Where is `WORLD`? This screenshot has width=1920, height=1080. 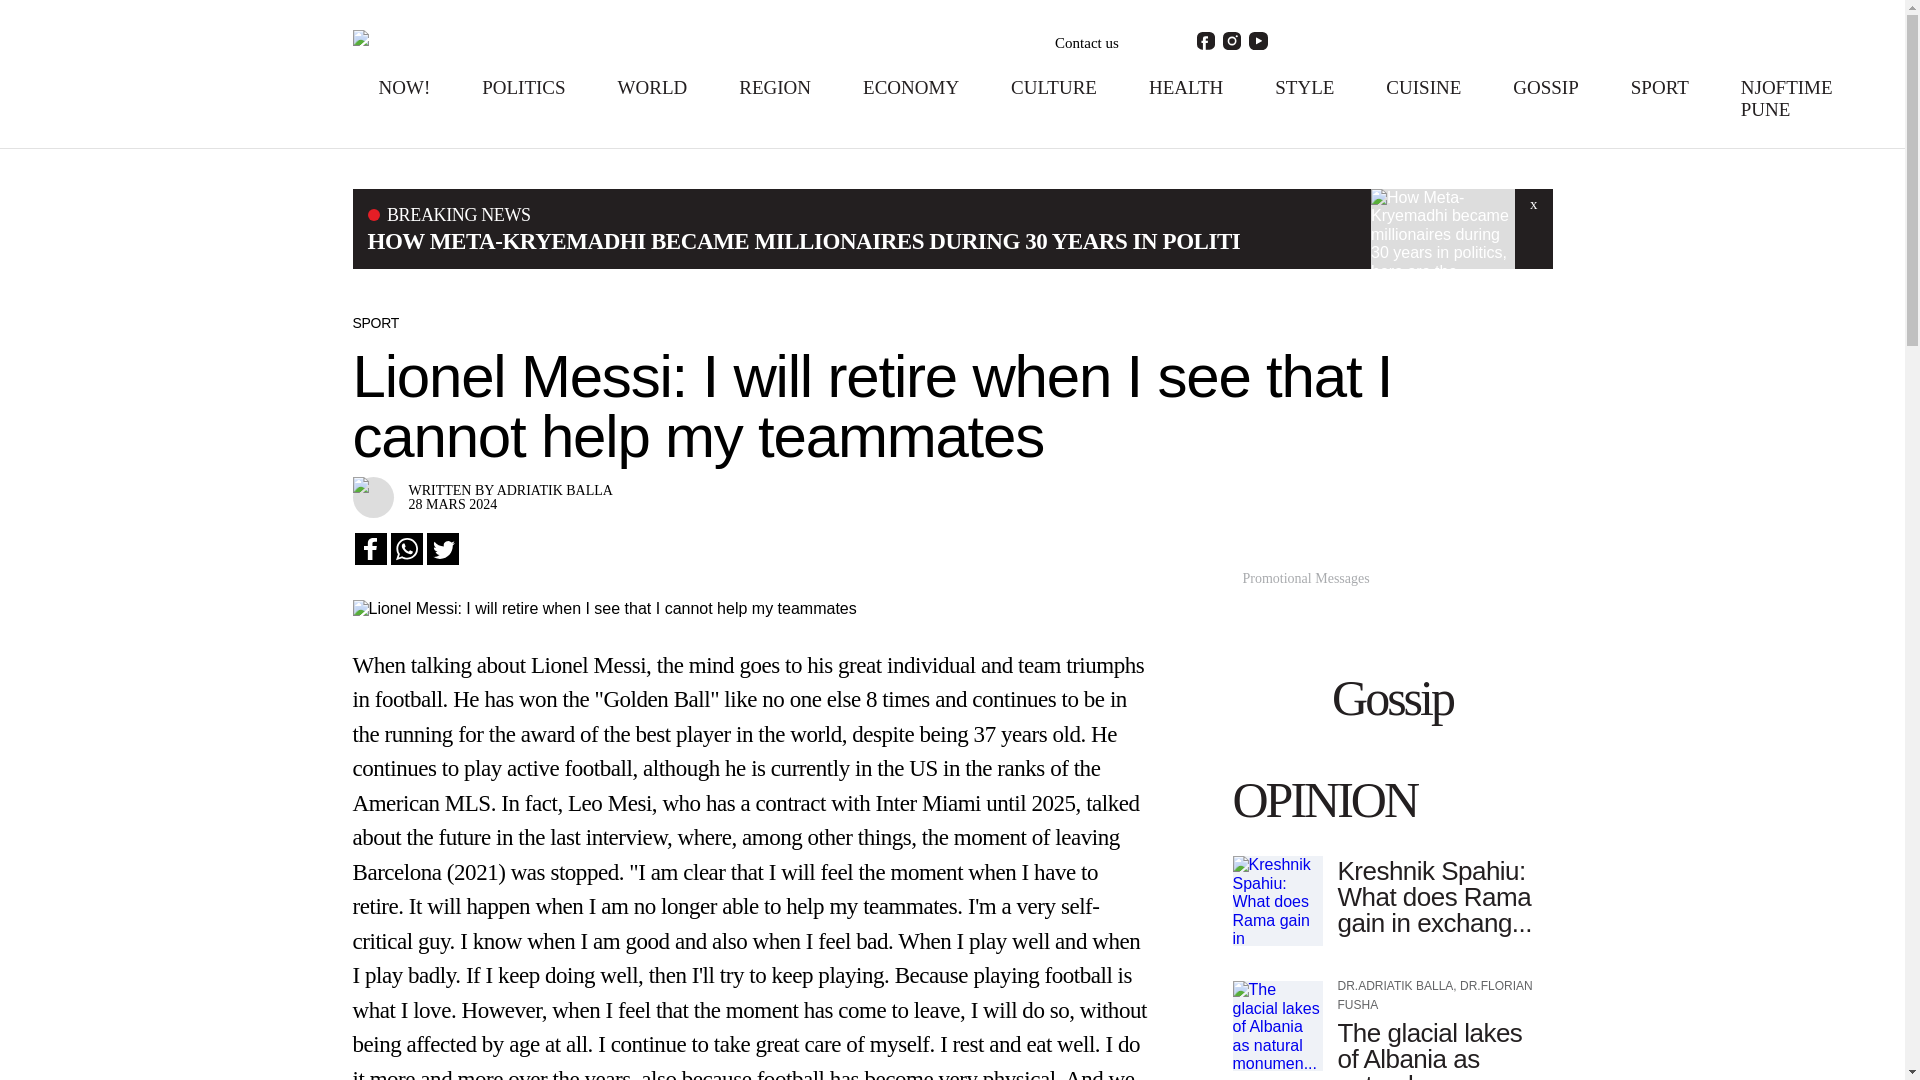 WORLD is located at coordinates (652, 87).